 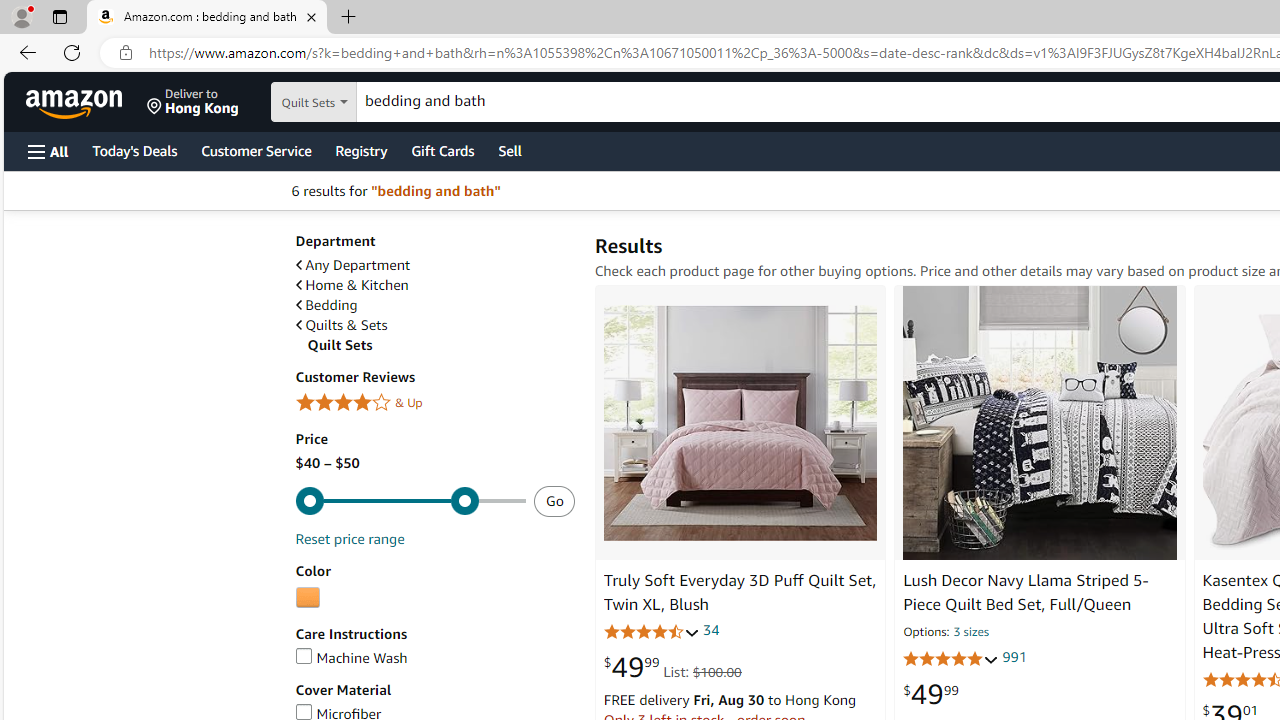 I want to click on Any Department, so click(x=434, y=266).